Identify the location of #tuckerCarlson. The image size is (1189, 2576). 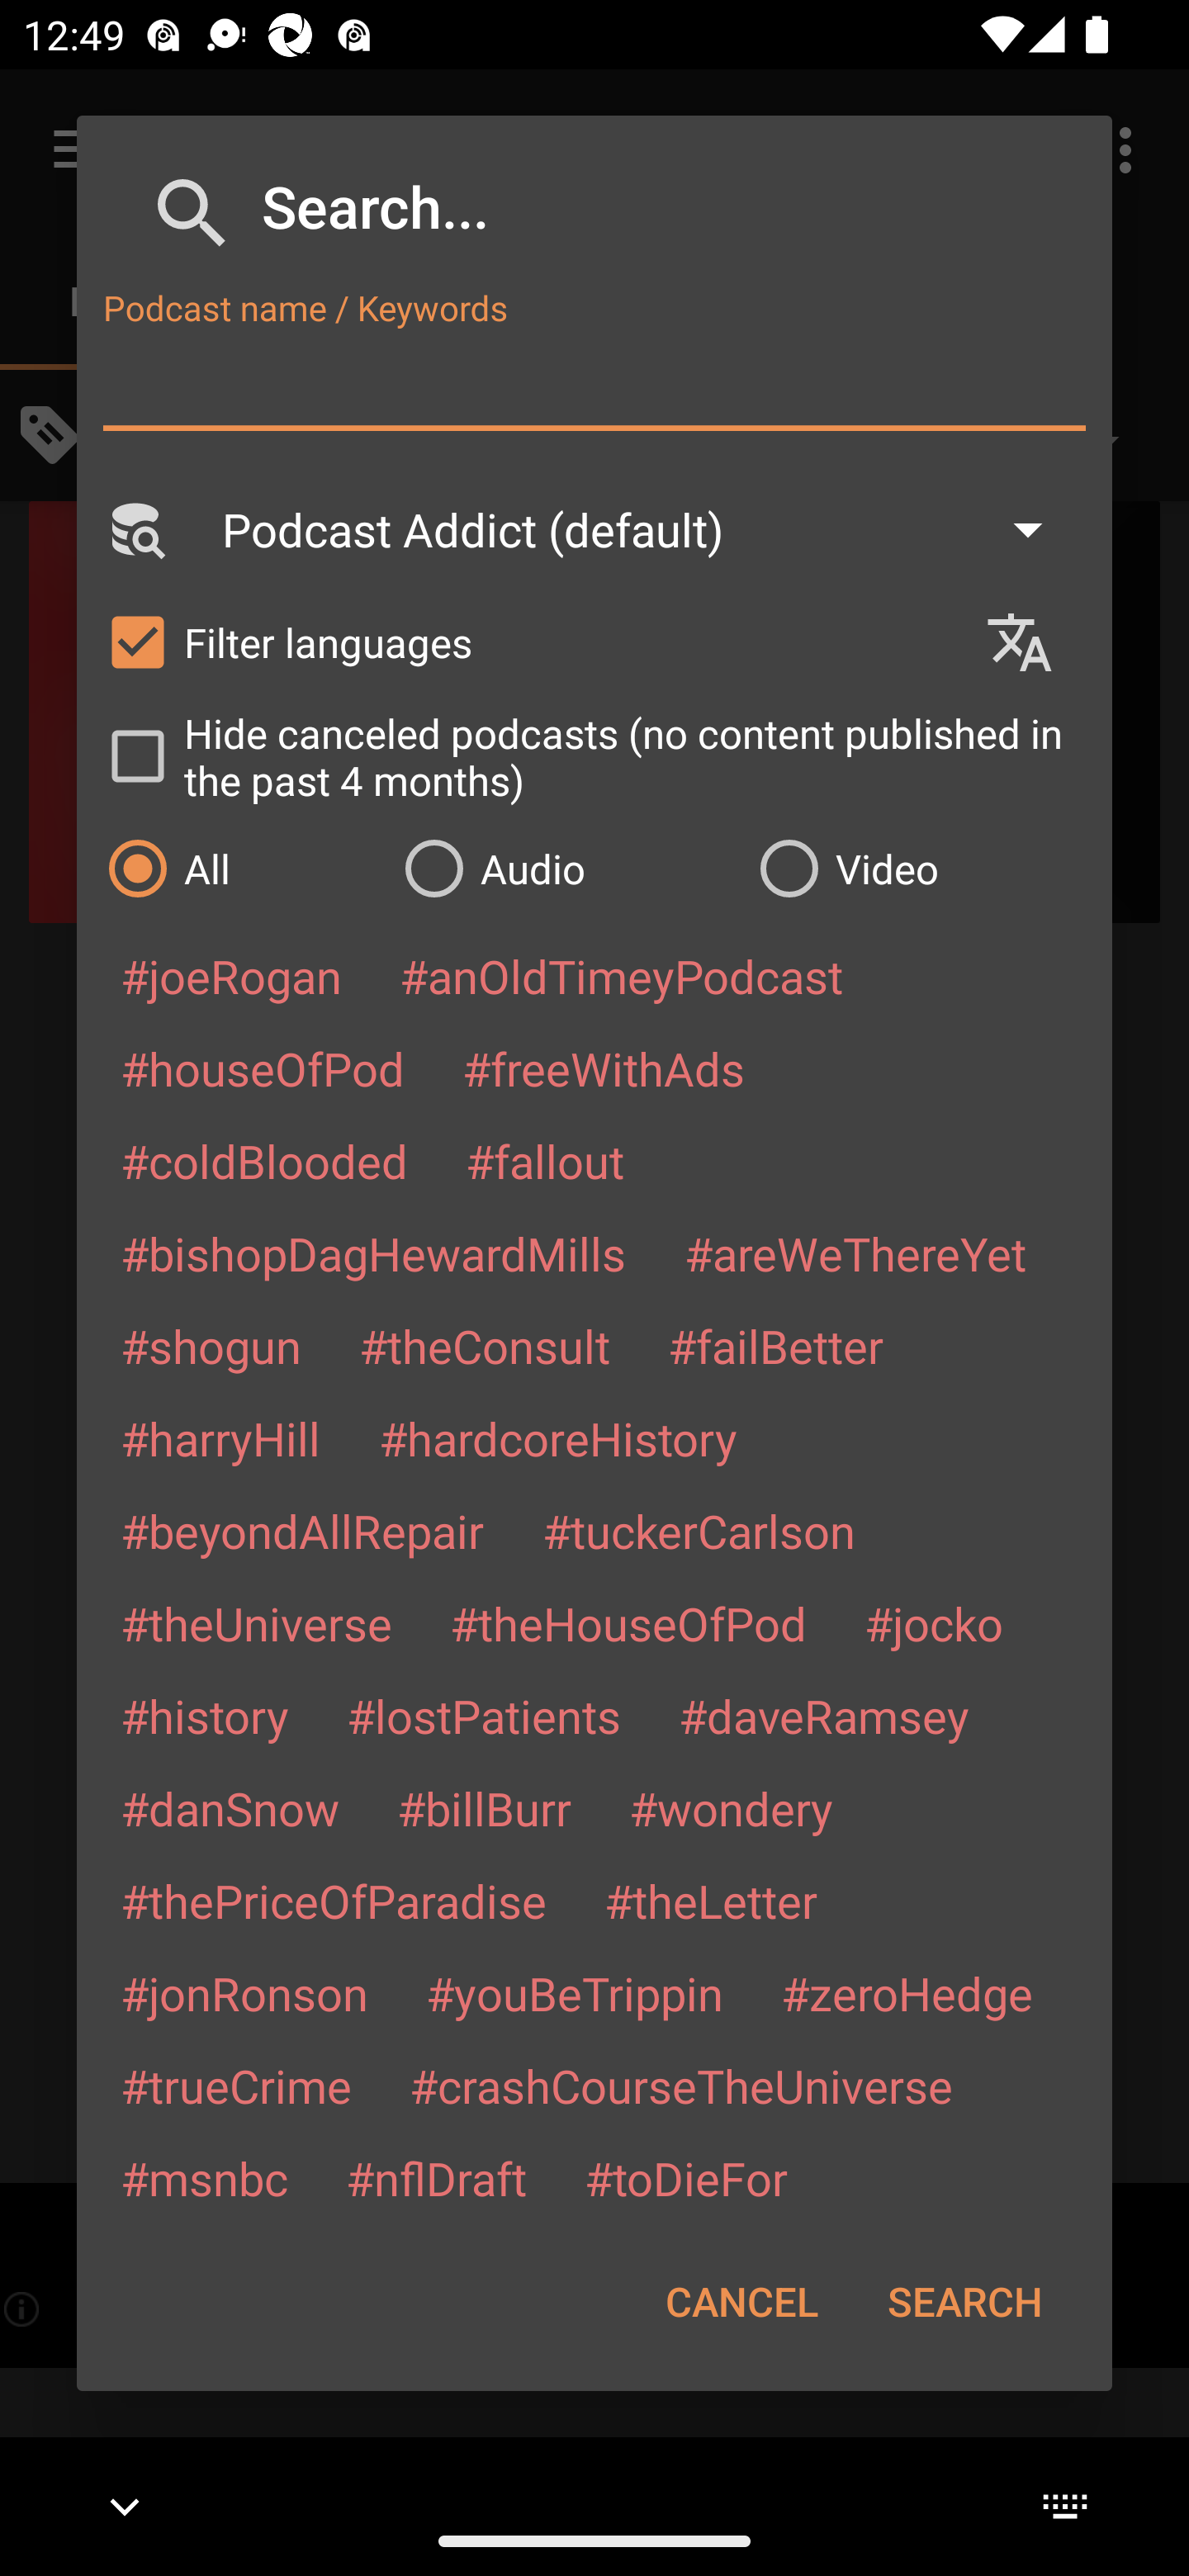
(699, 1529).